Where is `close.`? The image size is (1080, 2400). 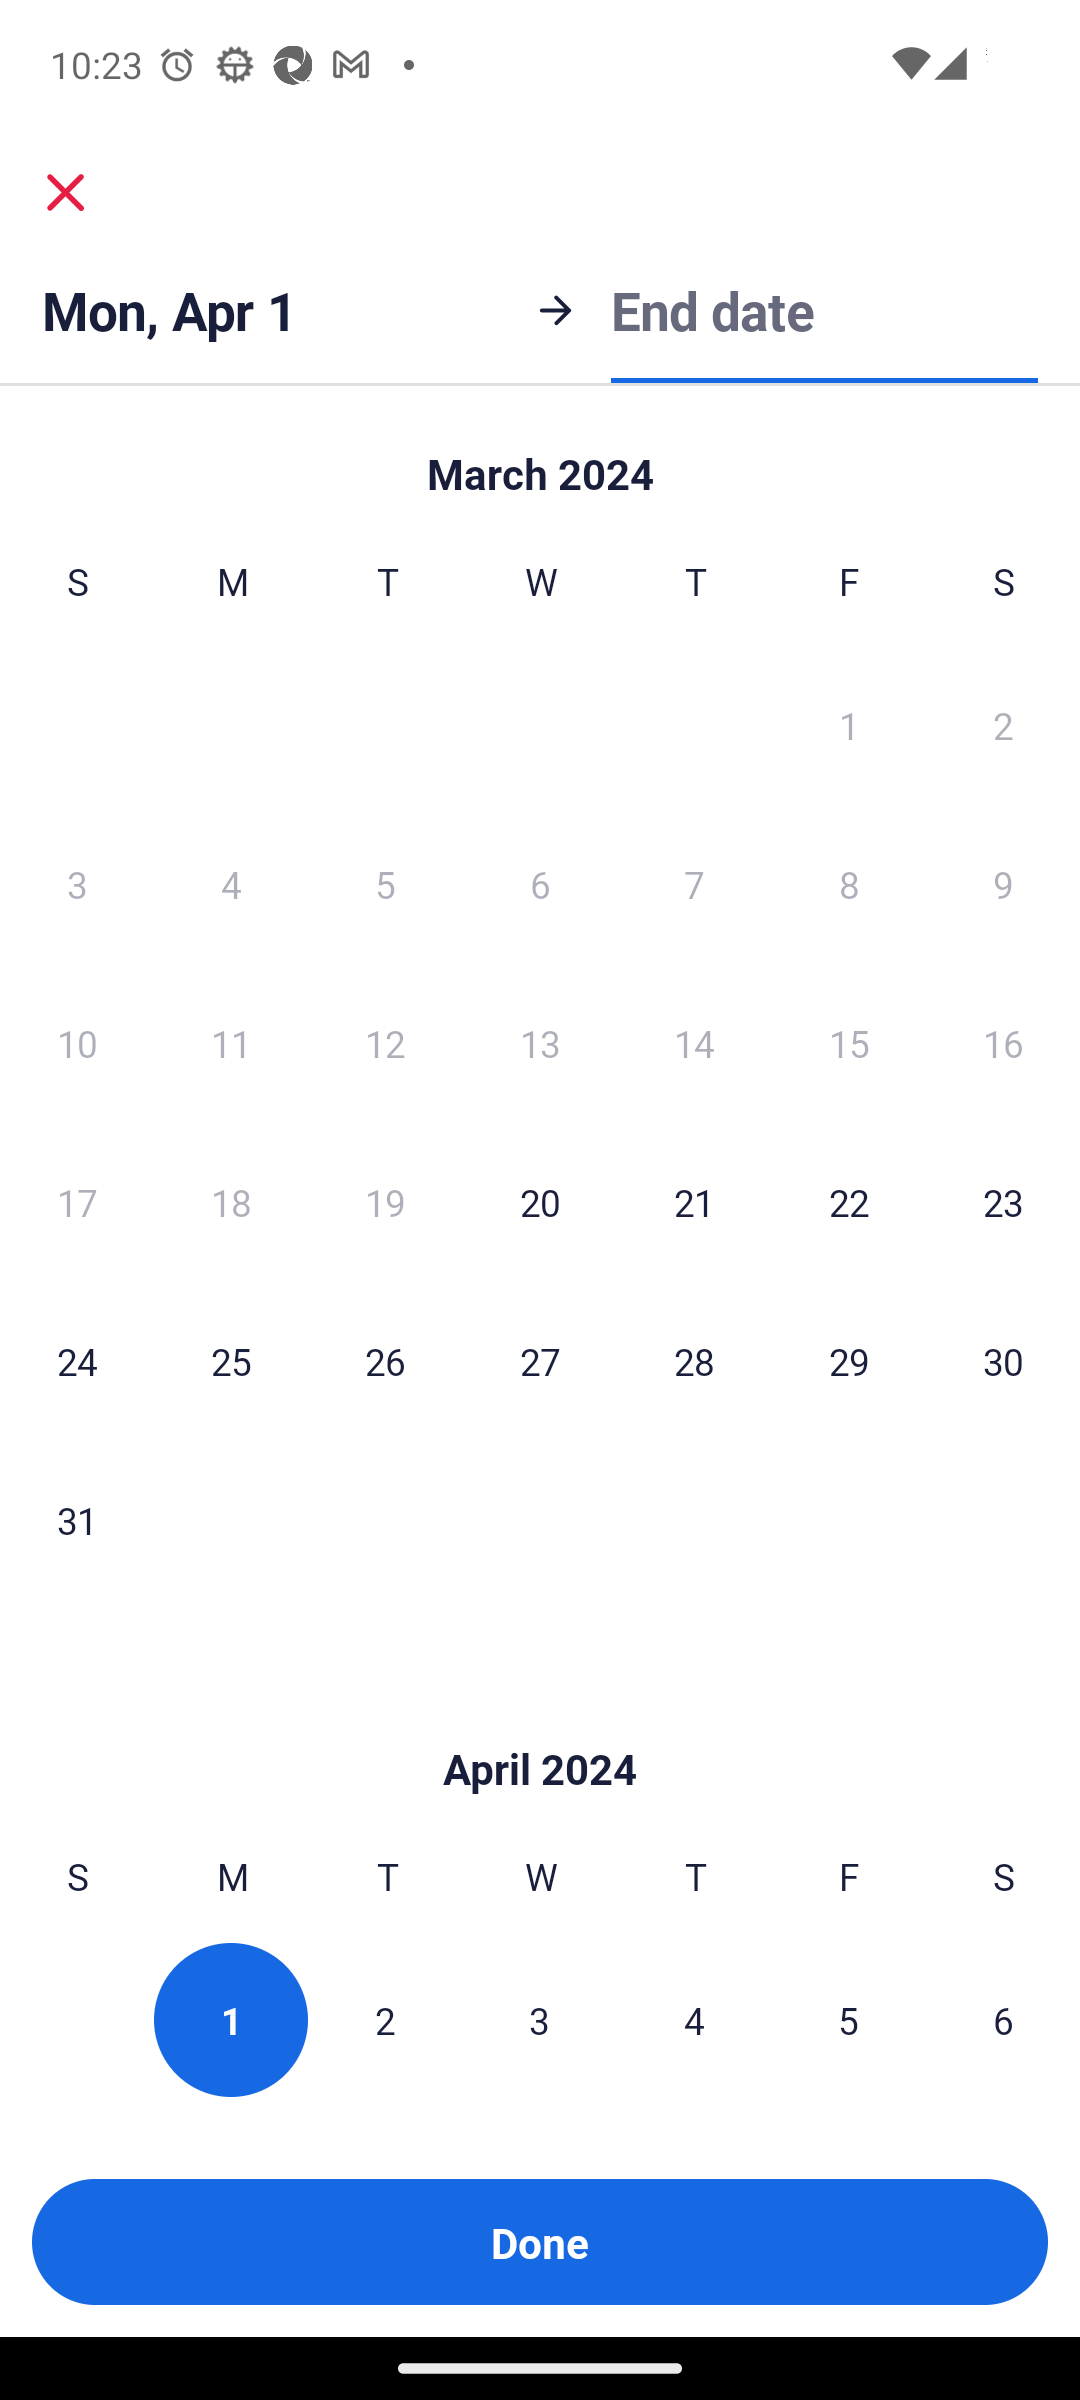
close. is located at coordinates (66, 192).